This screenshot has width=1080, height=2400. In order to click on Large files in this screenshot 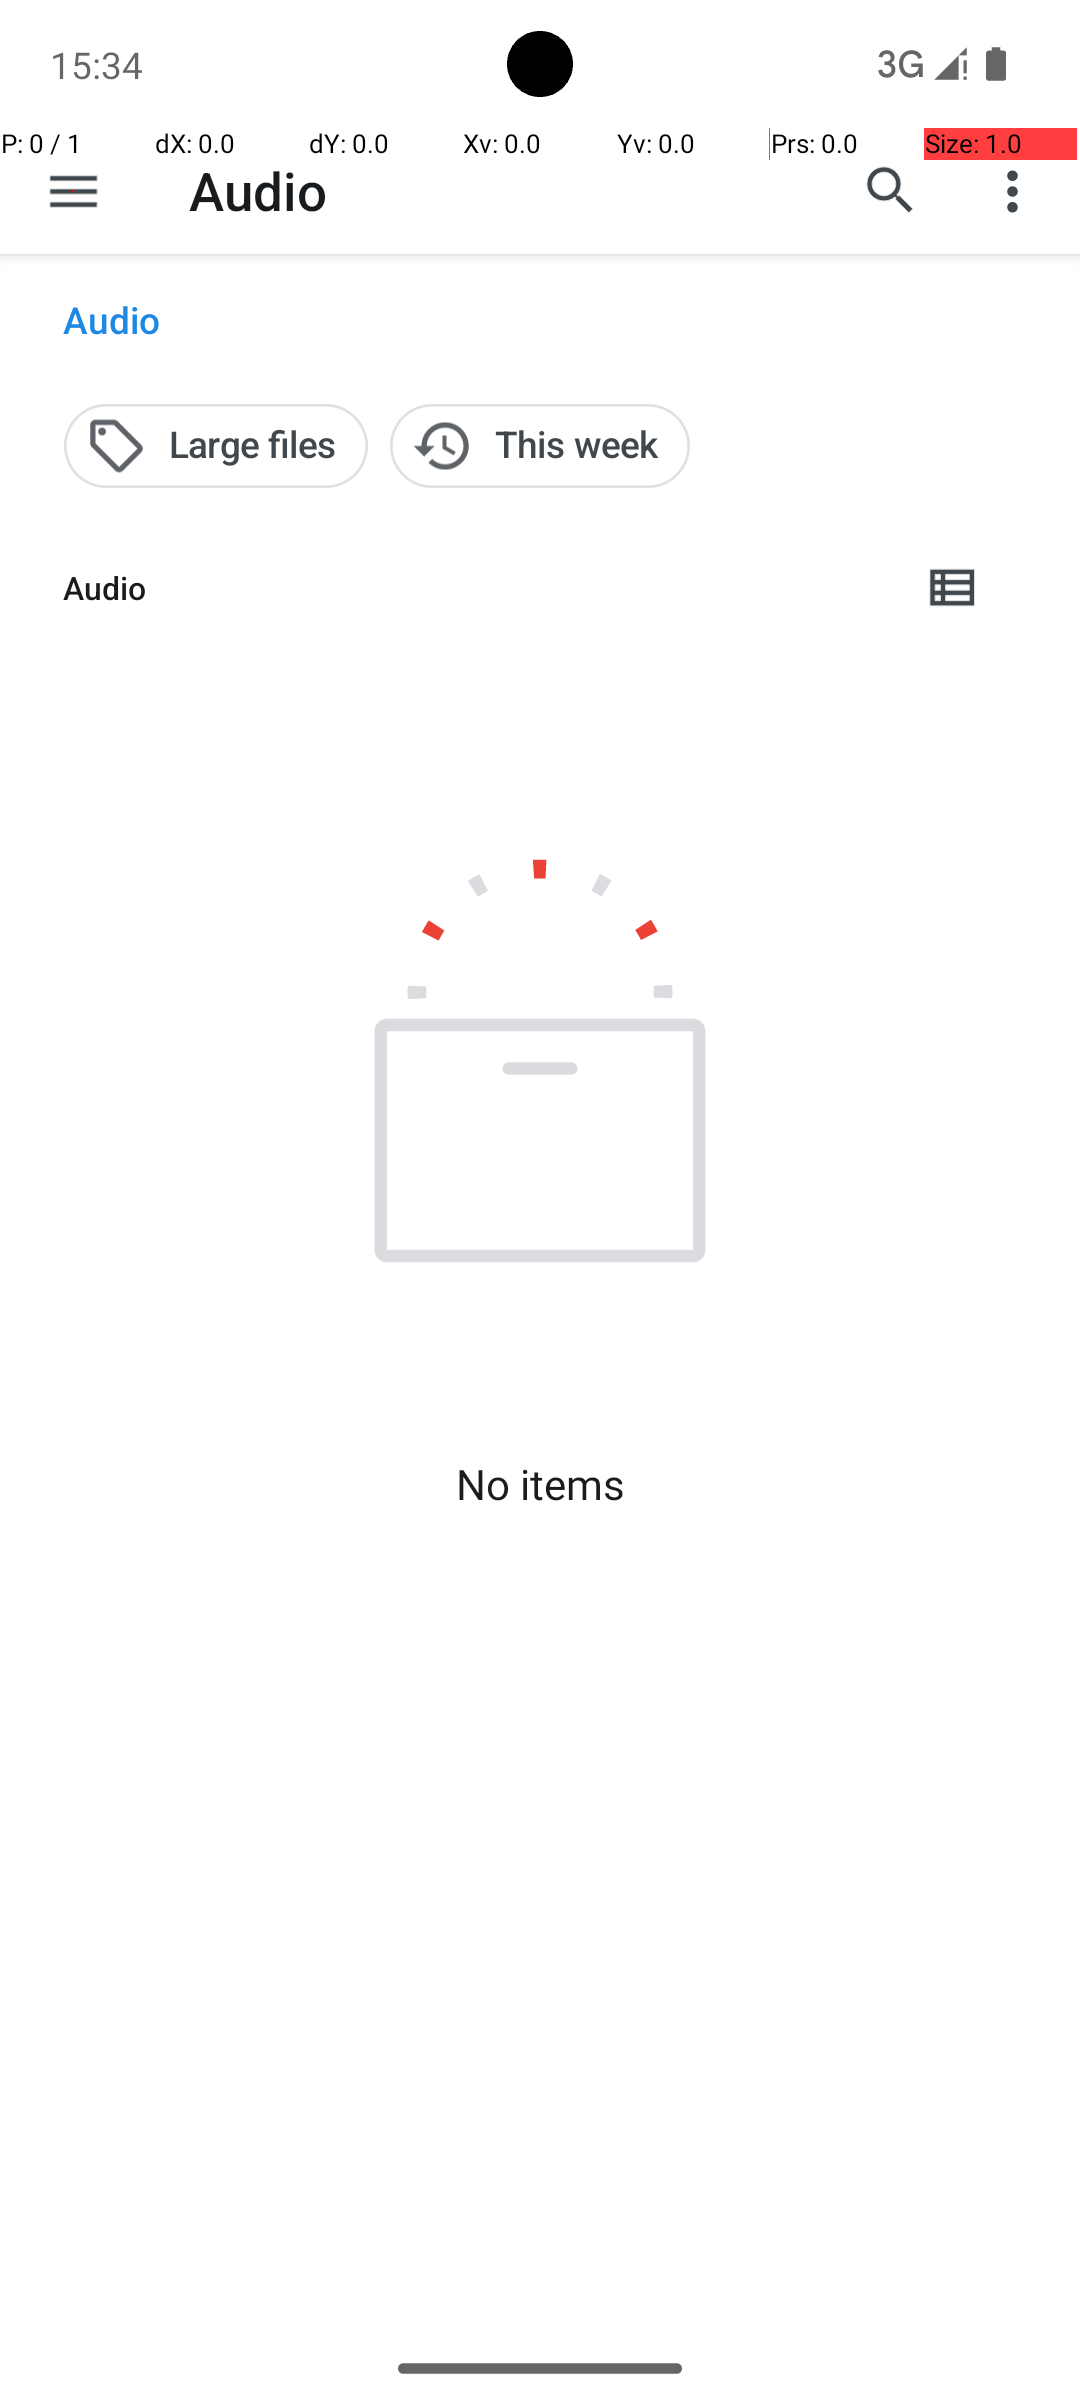, I will do `click(216, 446)`.